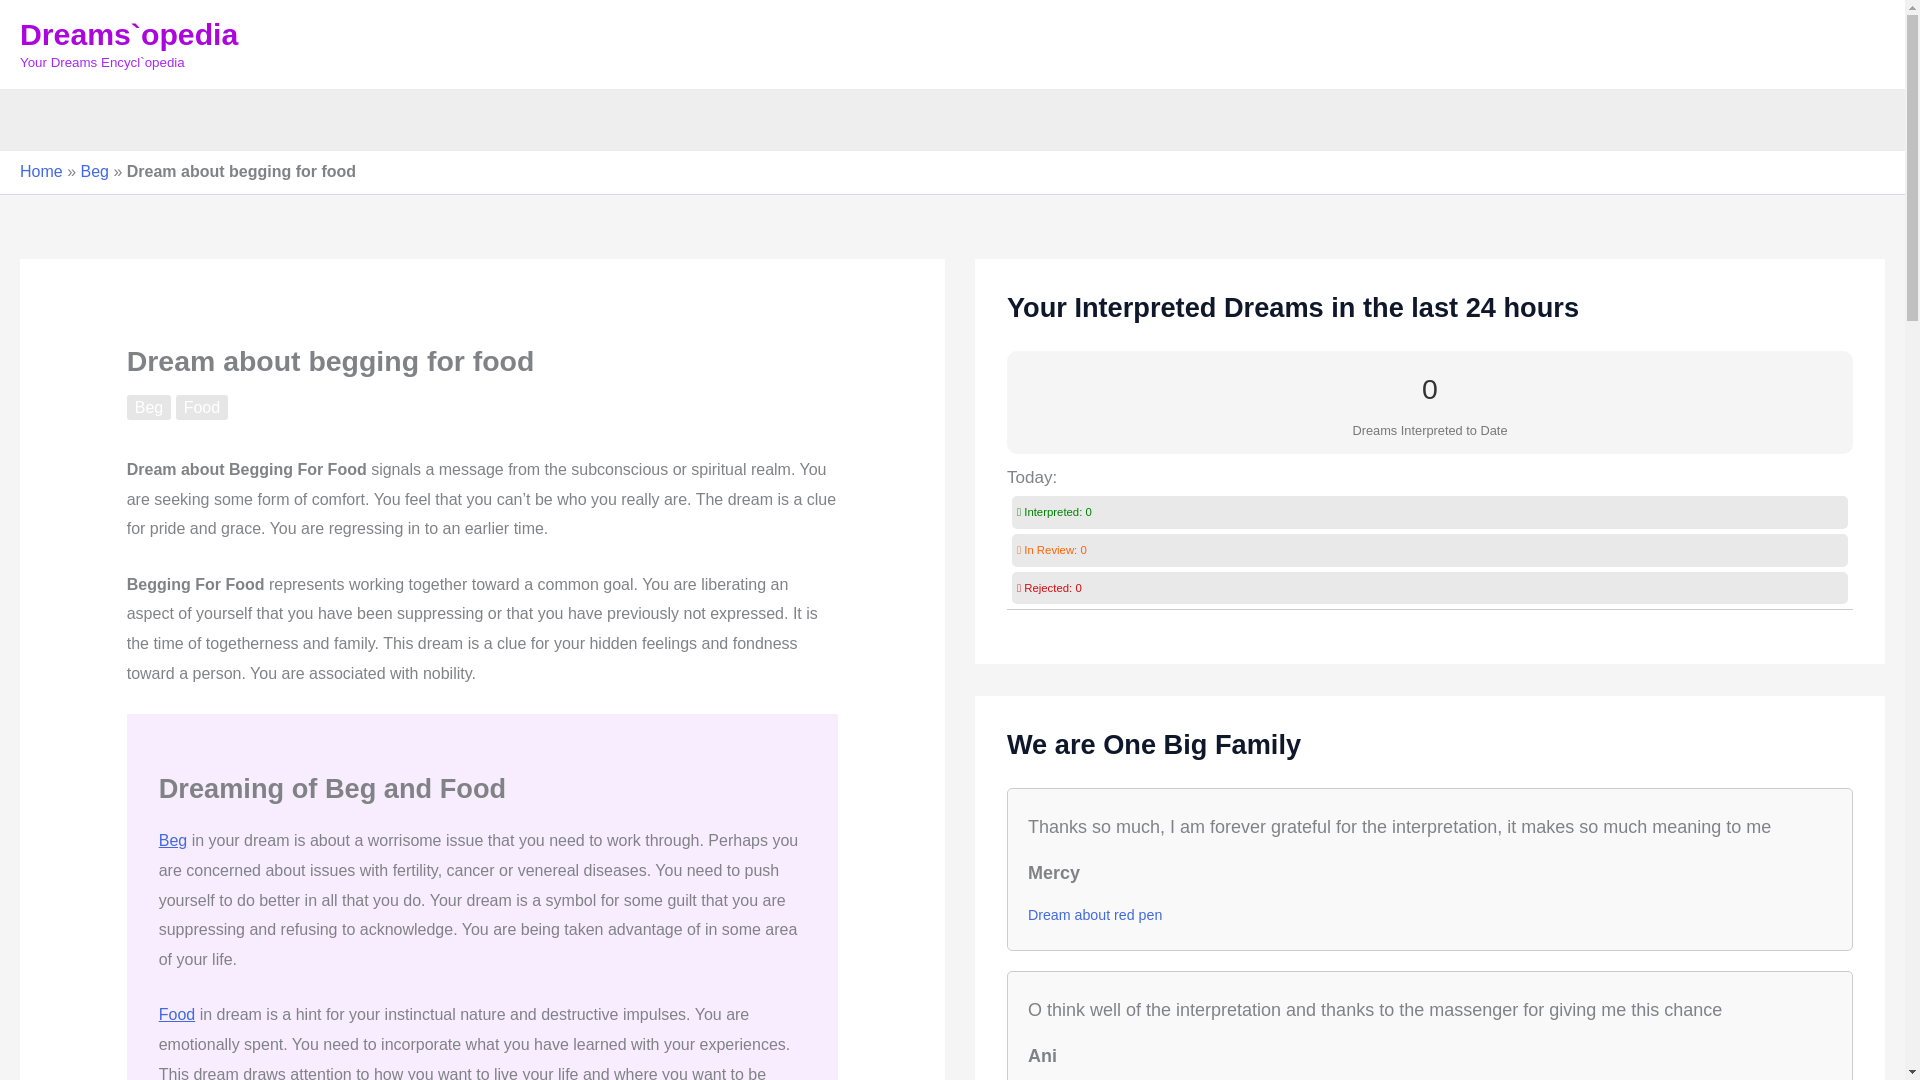  What do you see at coordinates (202, 408) in the screenshot?
I see `Food` at bounding box center [202, 408].